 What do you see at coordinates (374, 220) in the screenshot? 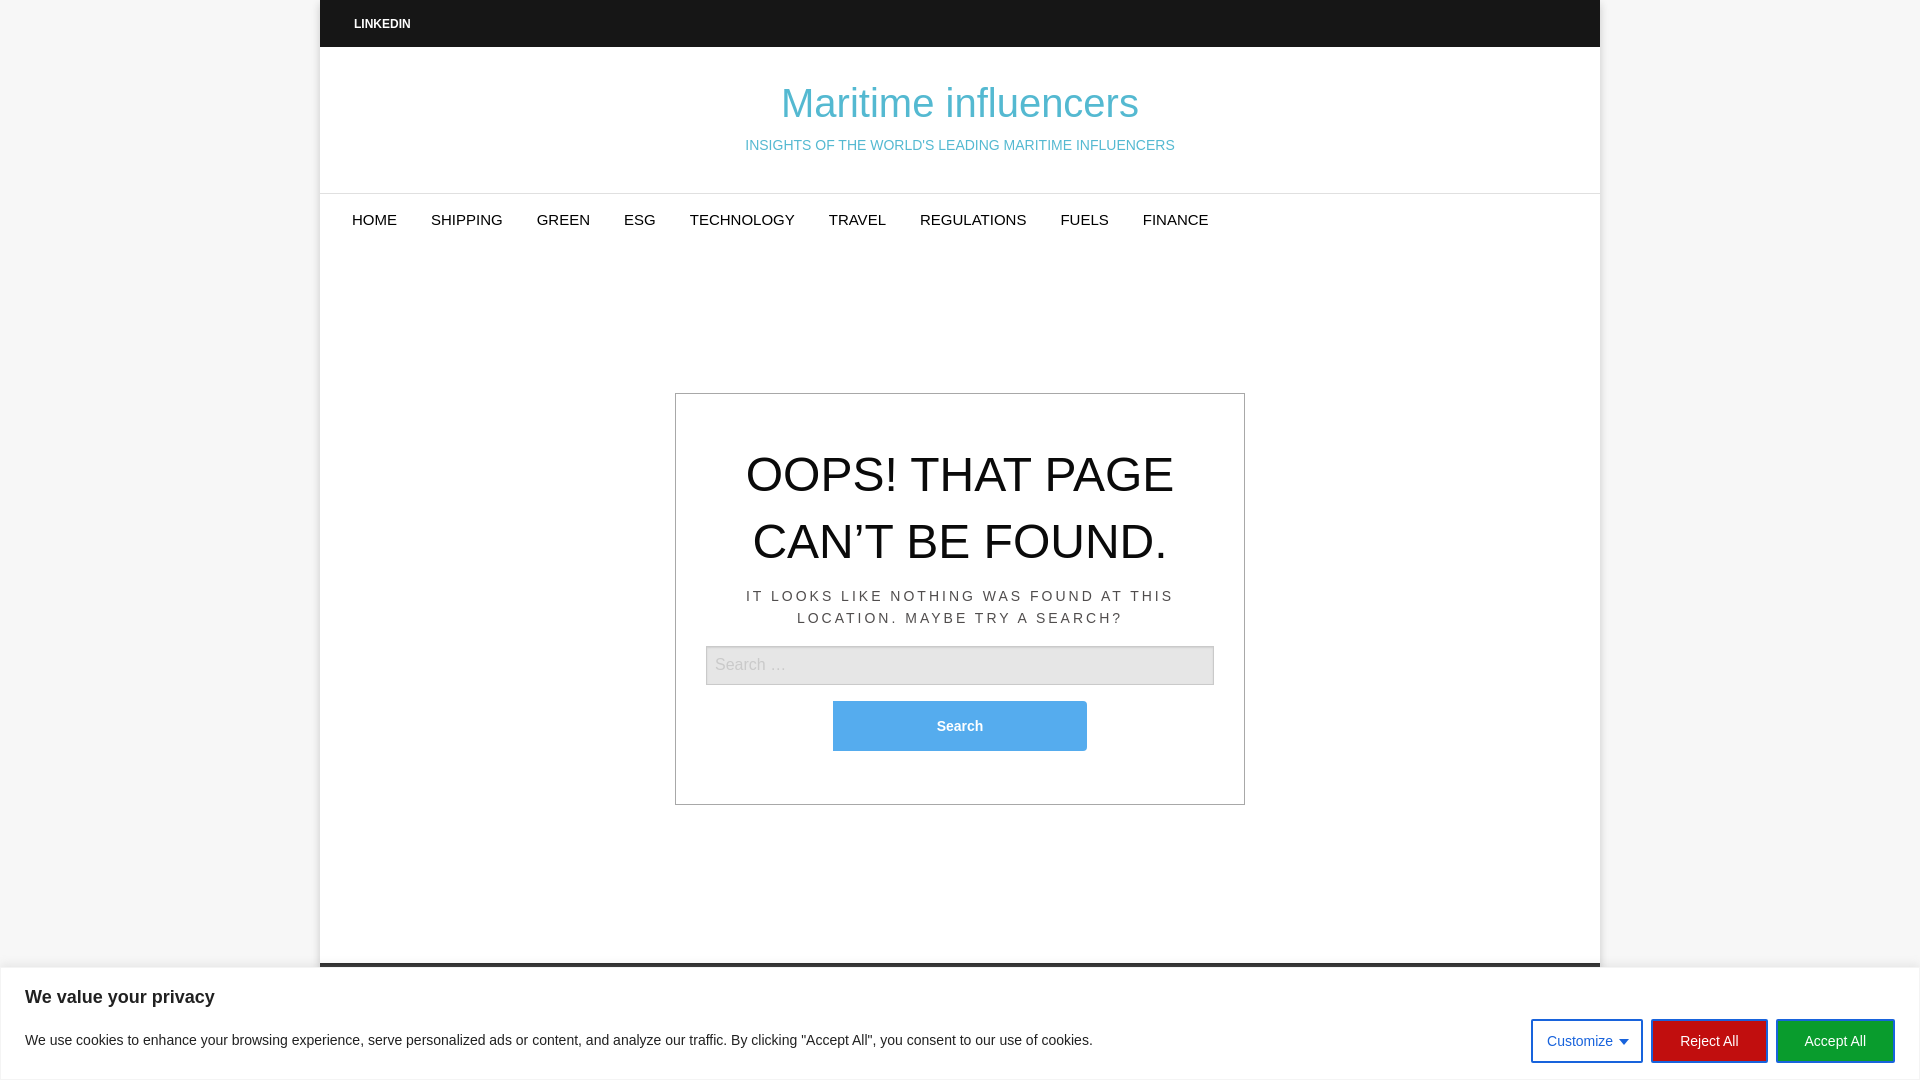
I see `HOME` at bounding box center [374, 220].